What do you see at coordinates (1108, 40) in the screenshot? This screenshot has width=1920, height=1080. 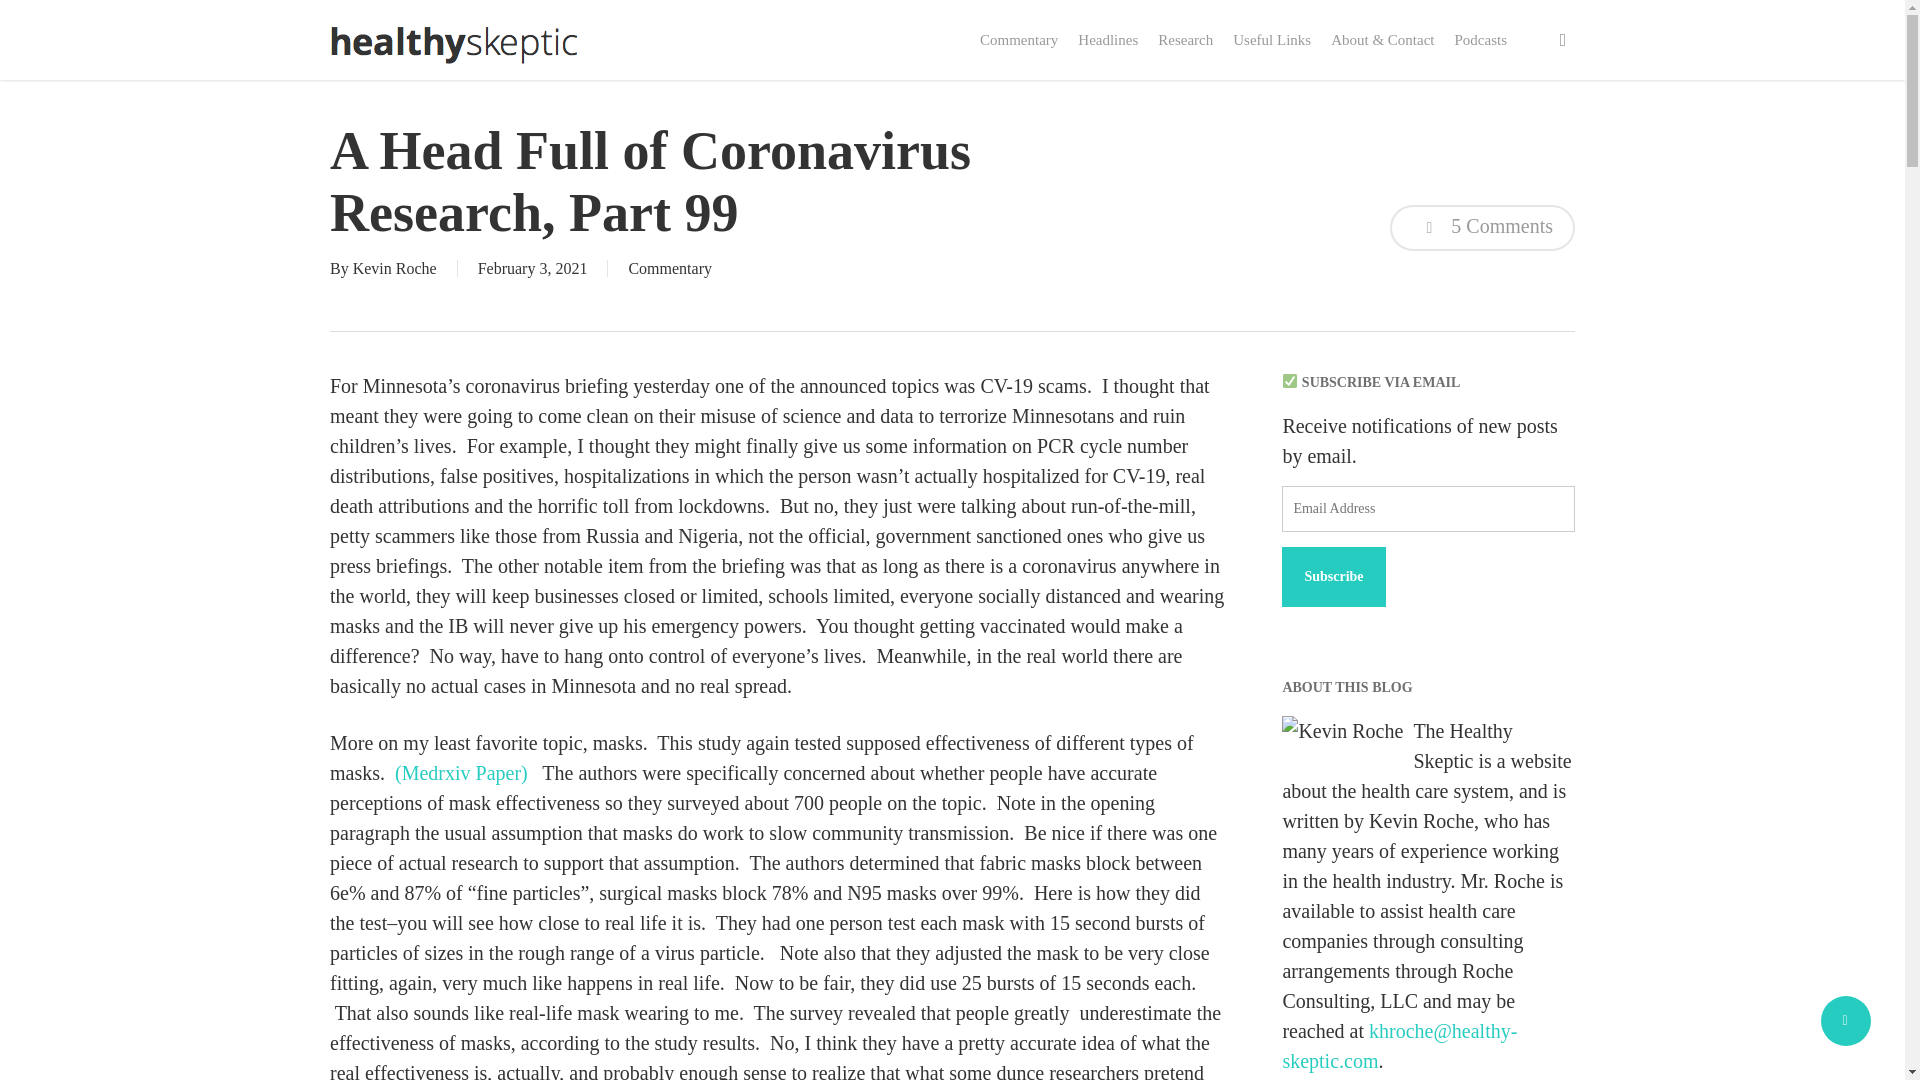 I see `Headlines` at bounding box center [1108, 40].